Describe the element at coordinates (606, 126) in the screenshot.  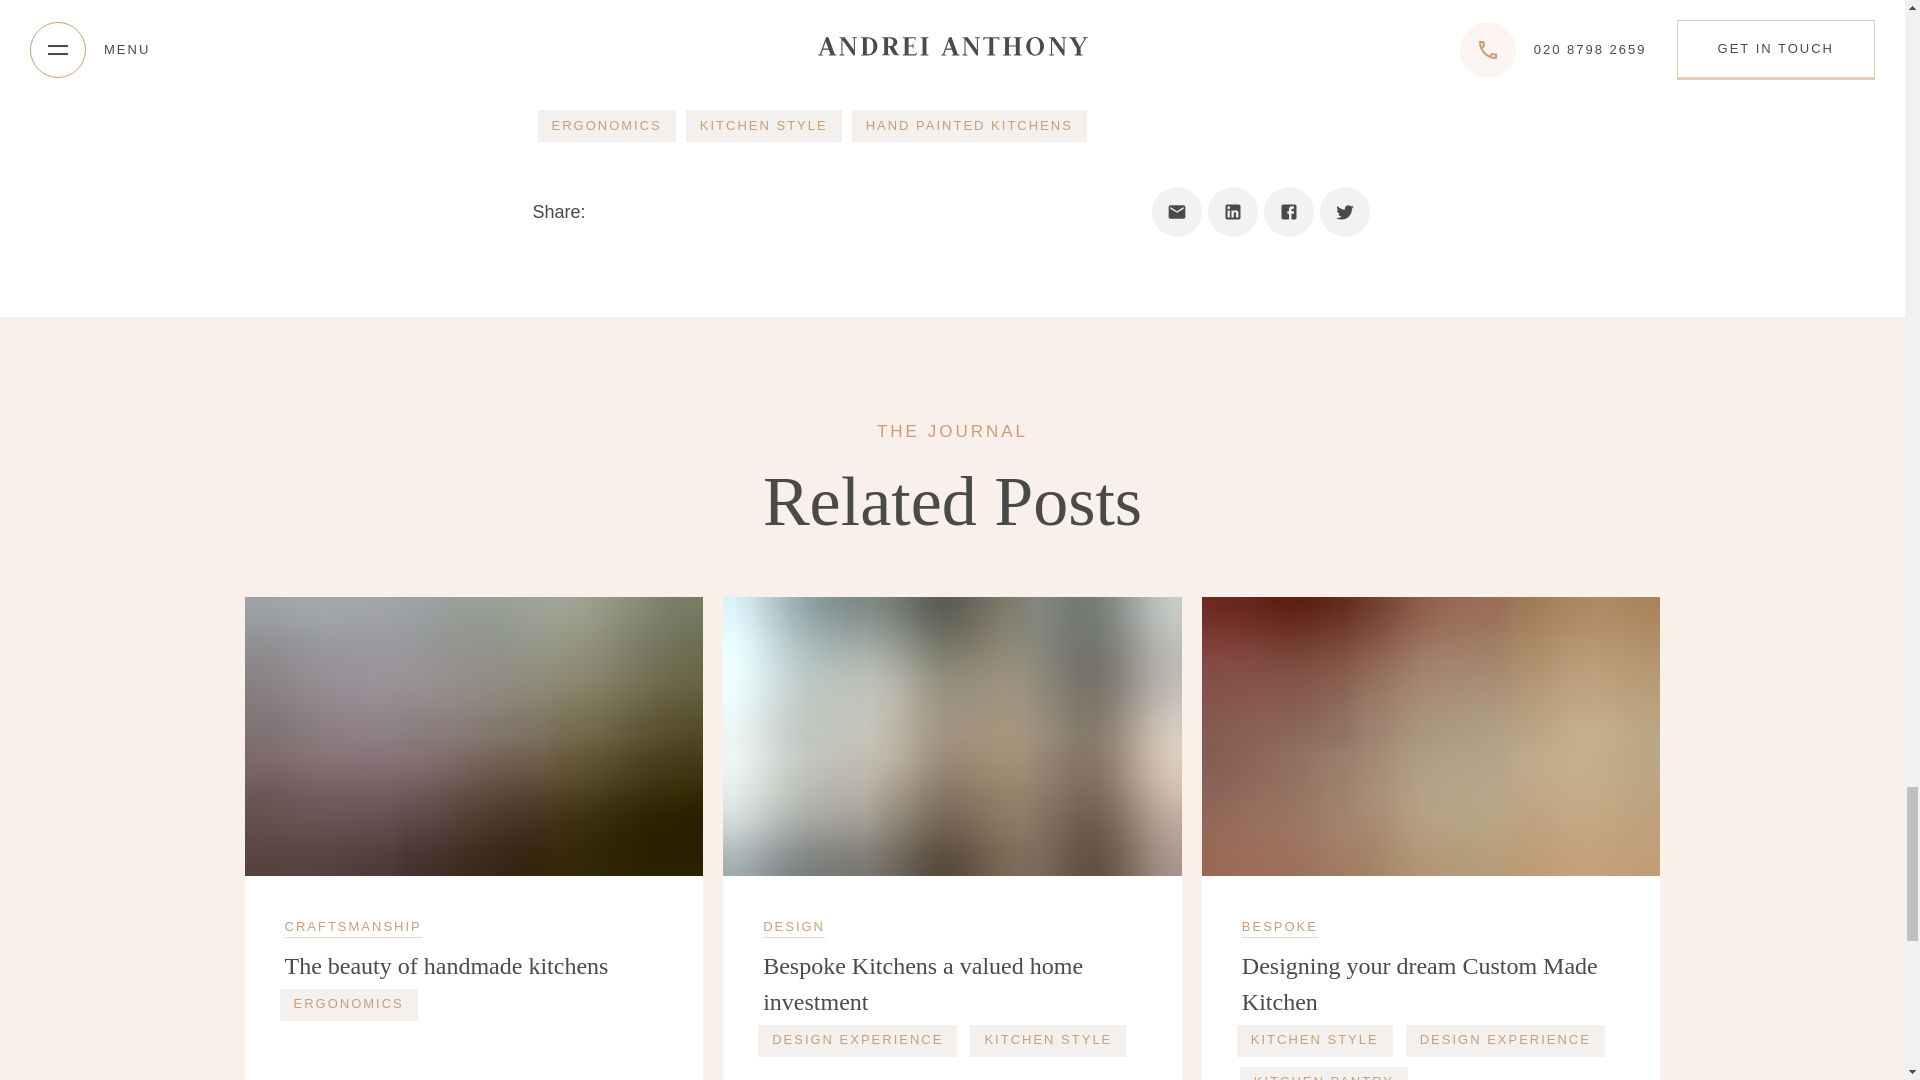
I see `ERGONOMICS` at that location.